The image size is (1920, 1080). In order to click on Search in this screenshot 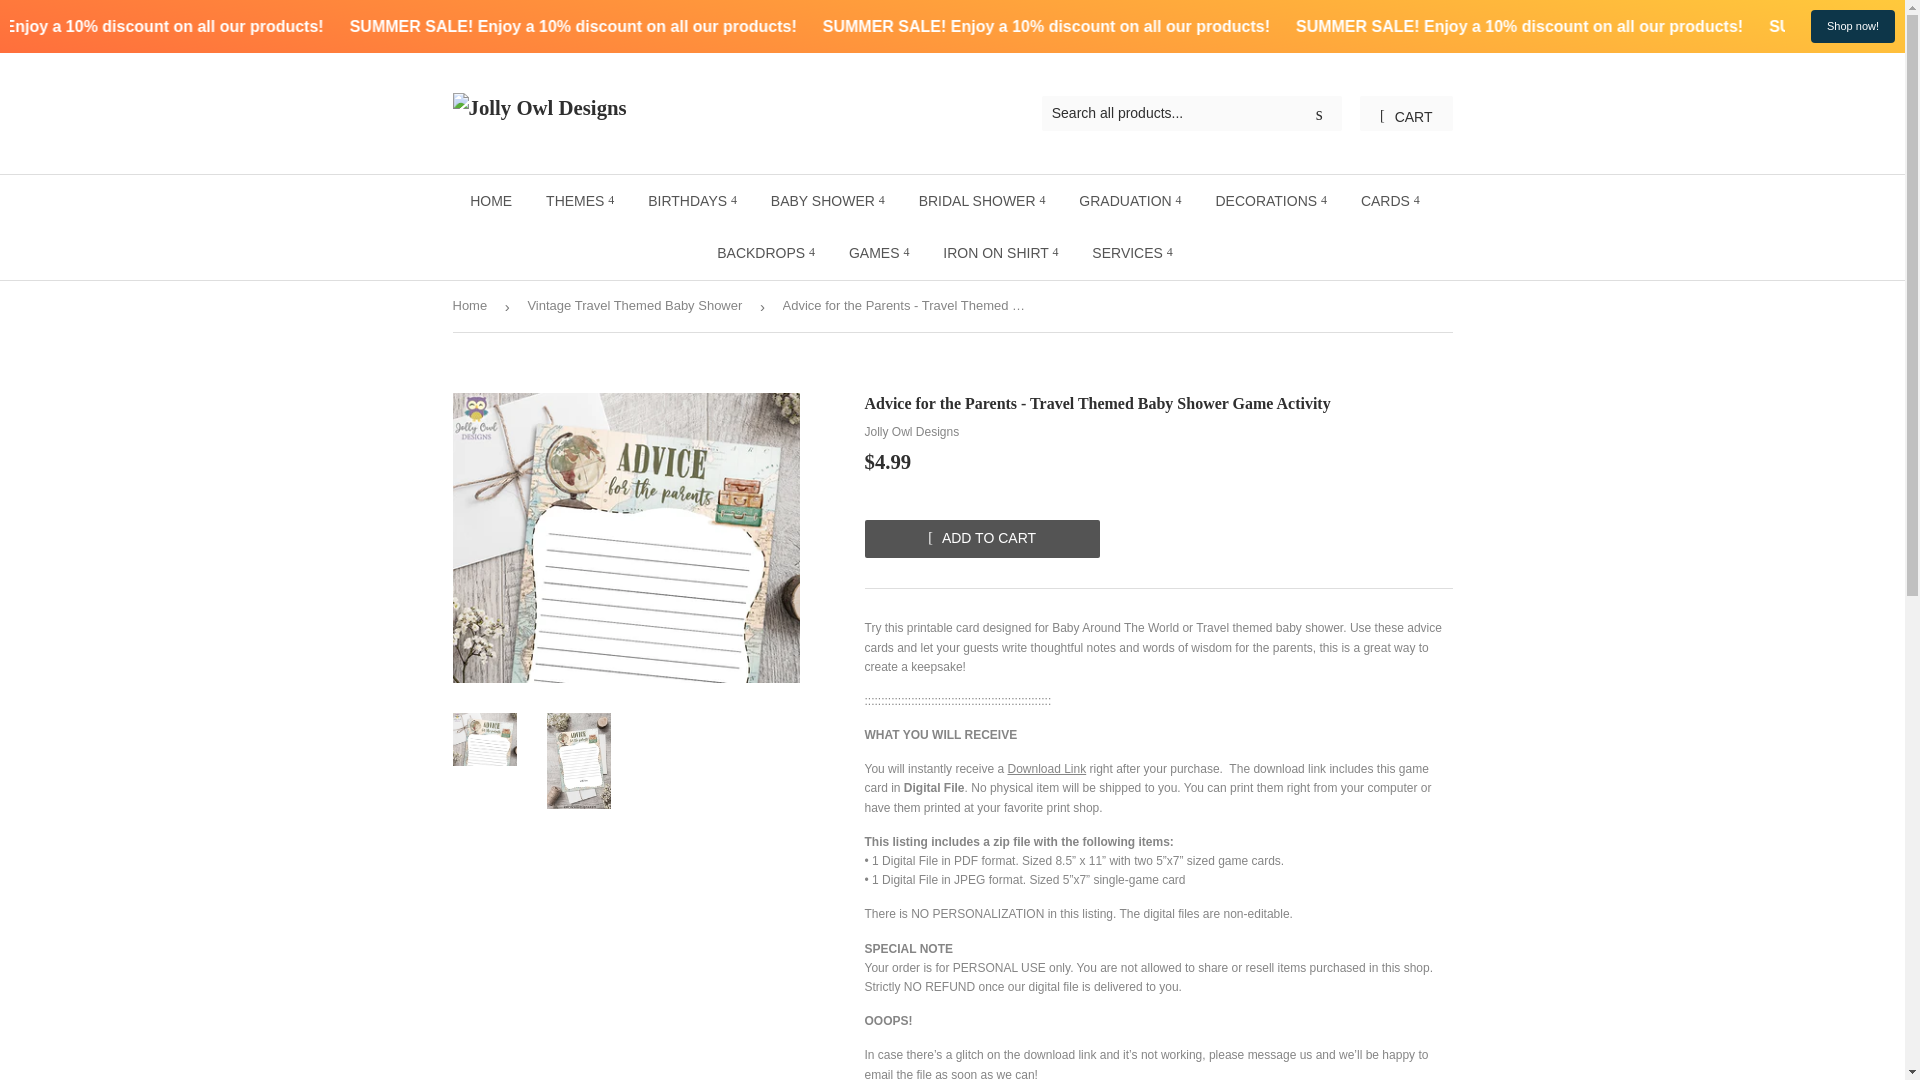, I will do `click(1320, 114)`.